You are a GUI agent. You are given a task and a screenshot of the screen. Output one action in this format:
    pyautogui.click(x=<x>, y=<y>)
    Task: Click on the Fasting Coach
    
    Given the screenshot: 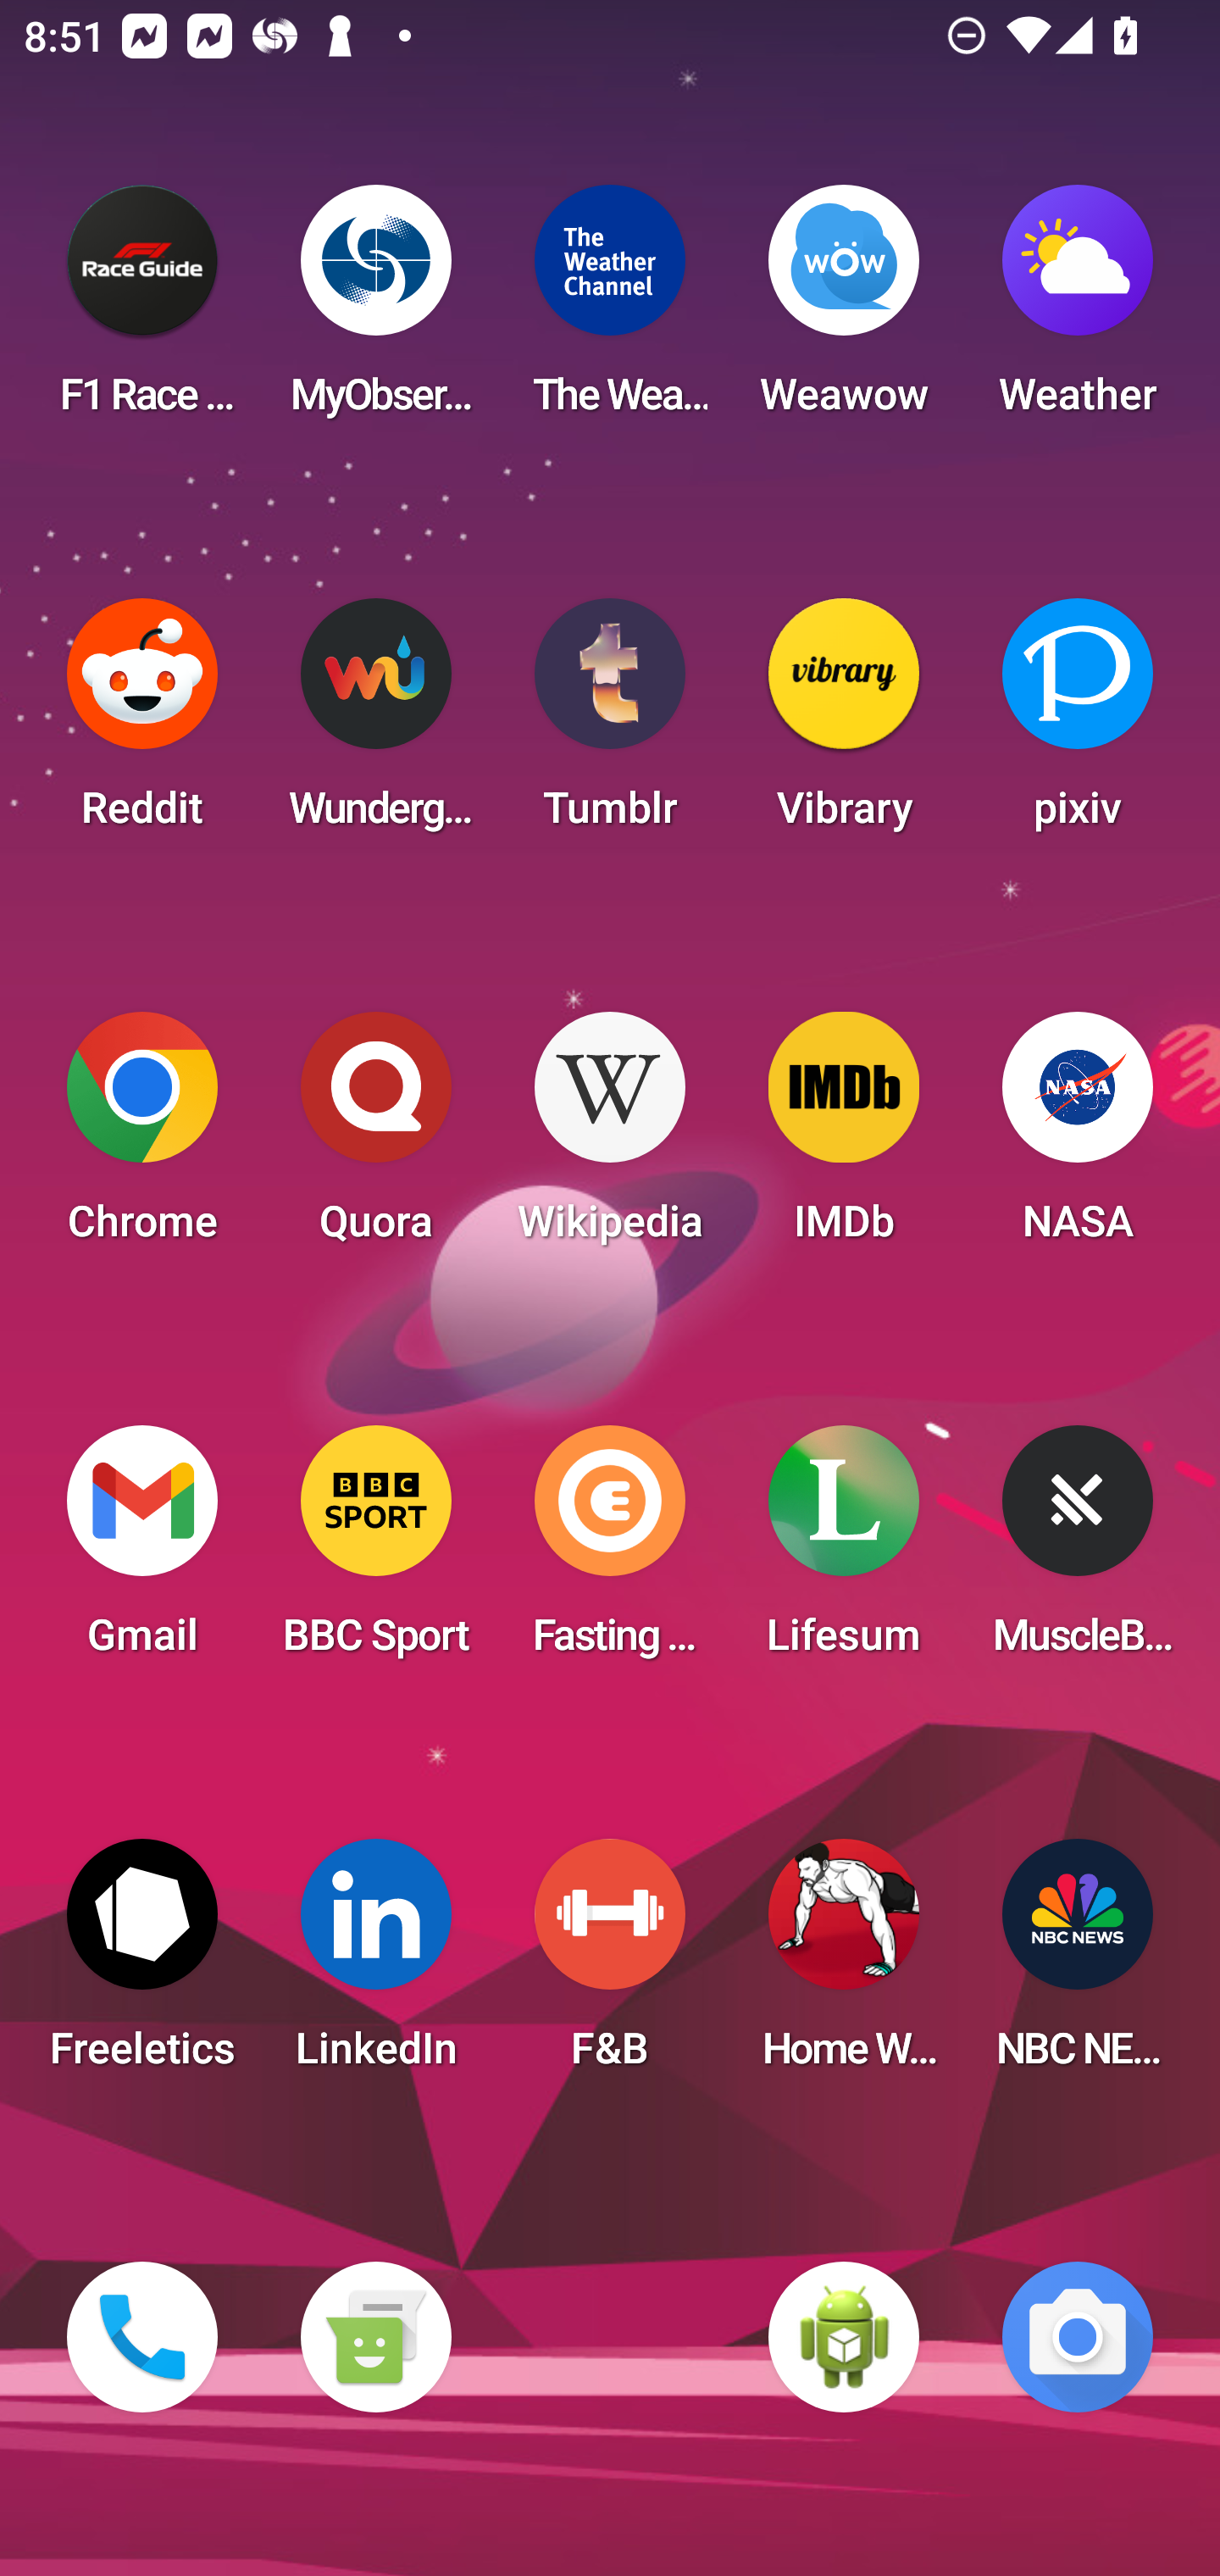 What is the action you would take?
    pyautogui.click(x=610, y=1551)
    